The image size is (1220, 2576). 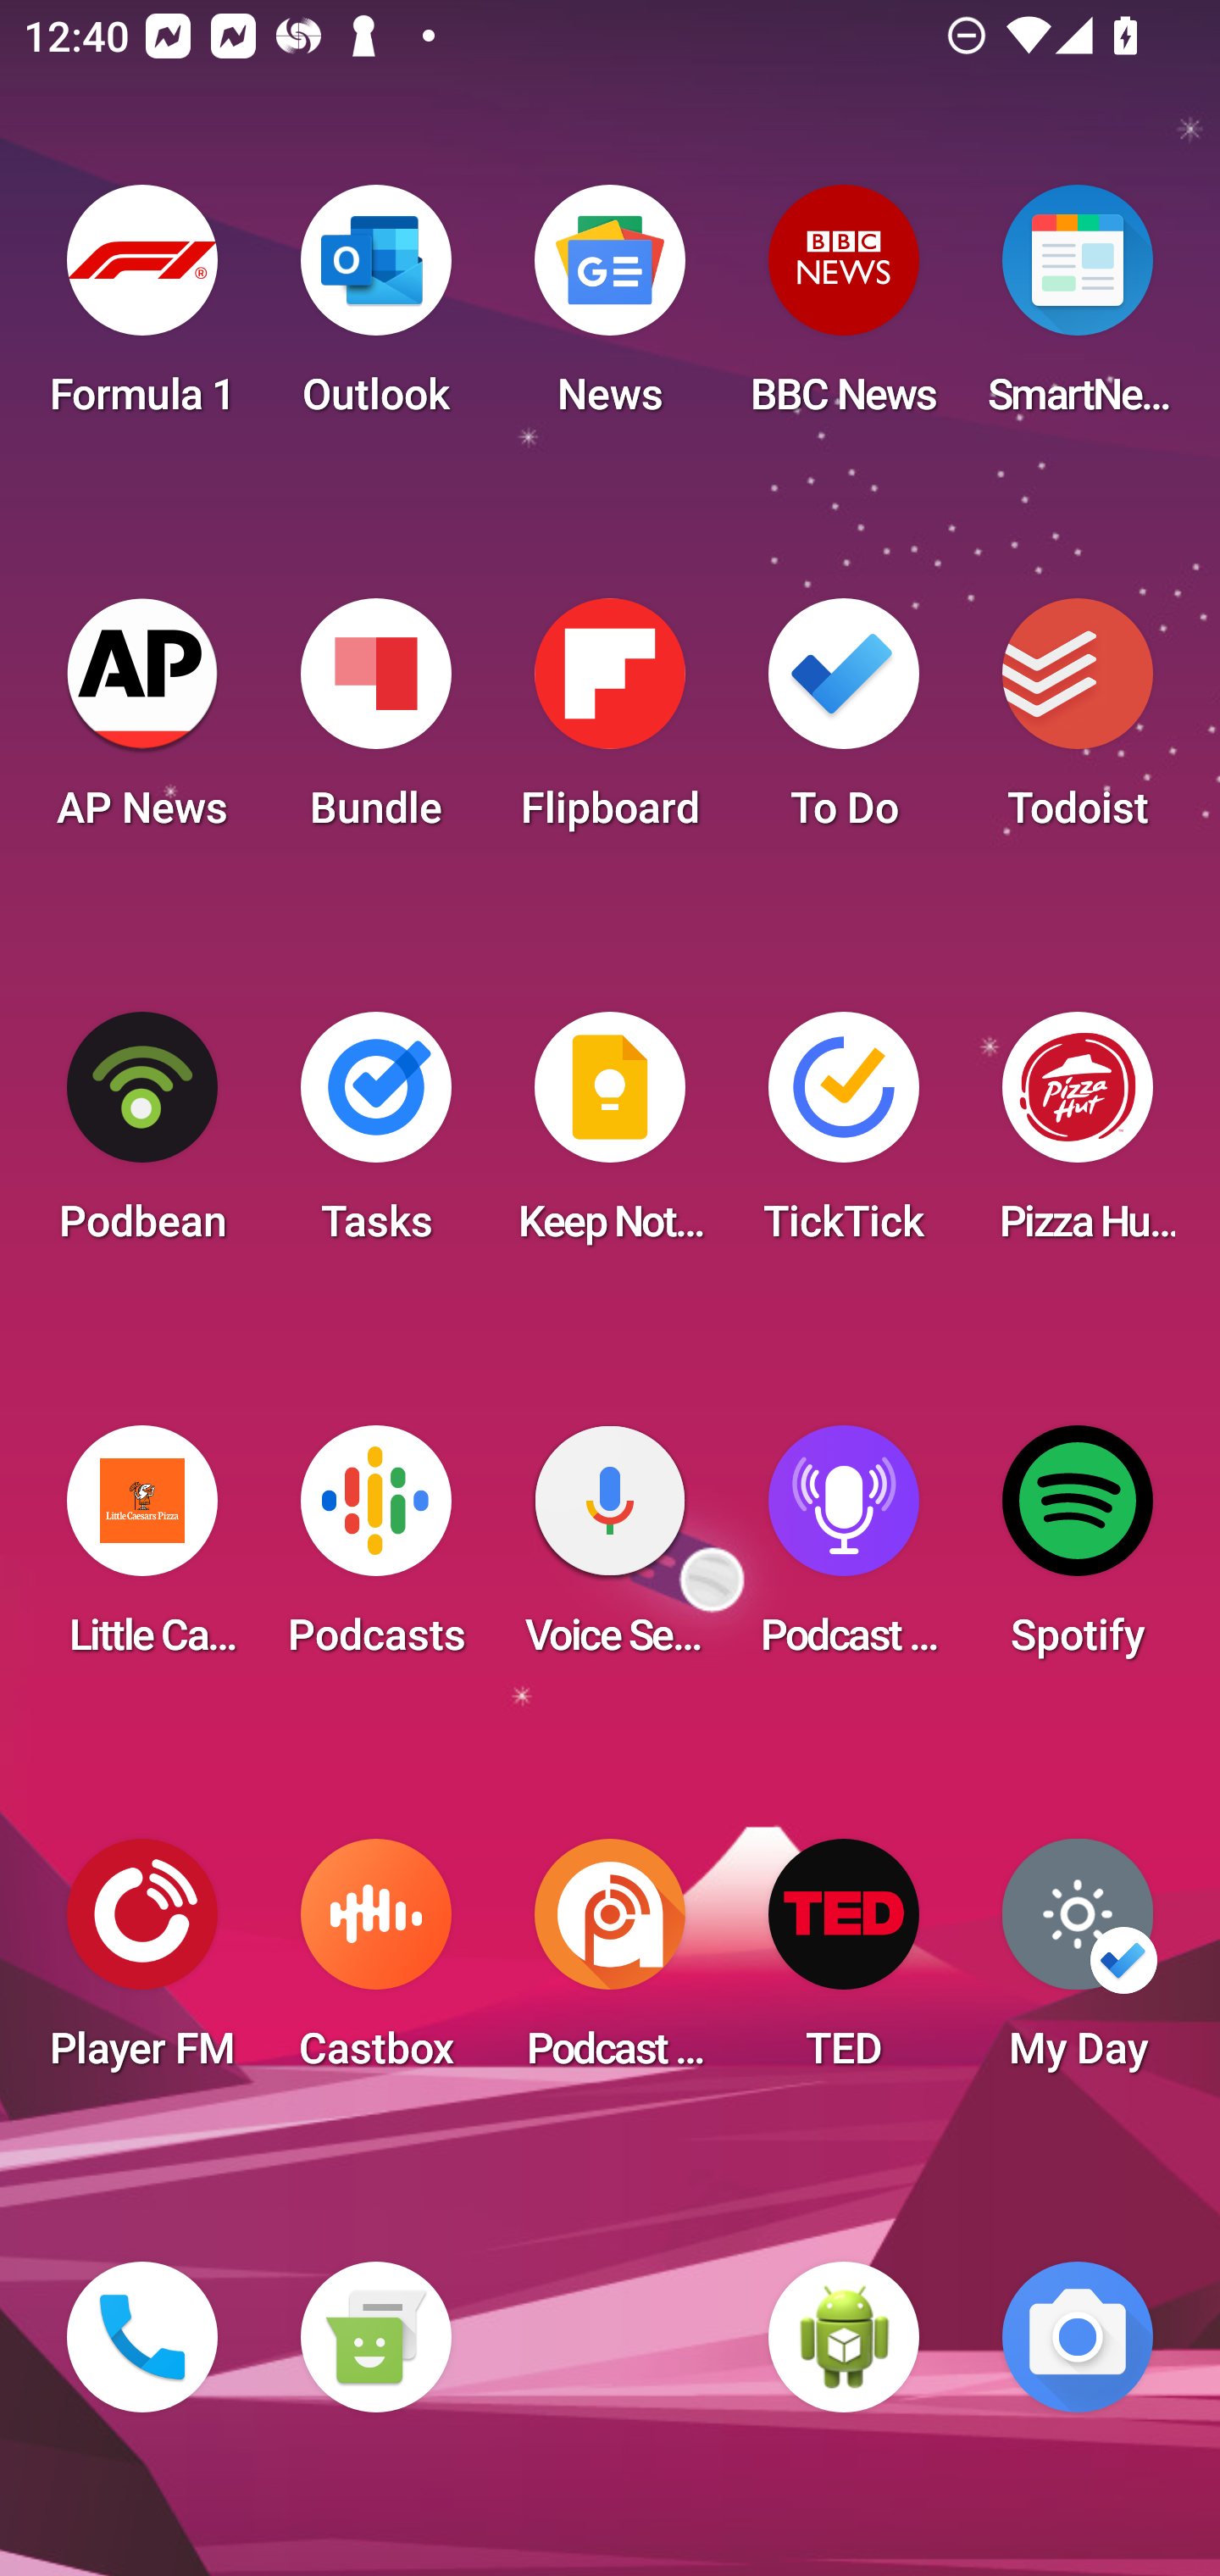 What do you see at coordinates (610, 1551) in the screenshot?
I see `Voice Search` at bounding box center [610, 1551].